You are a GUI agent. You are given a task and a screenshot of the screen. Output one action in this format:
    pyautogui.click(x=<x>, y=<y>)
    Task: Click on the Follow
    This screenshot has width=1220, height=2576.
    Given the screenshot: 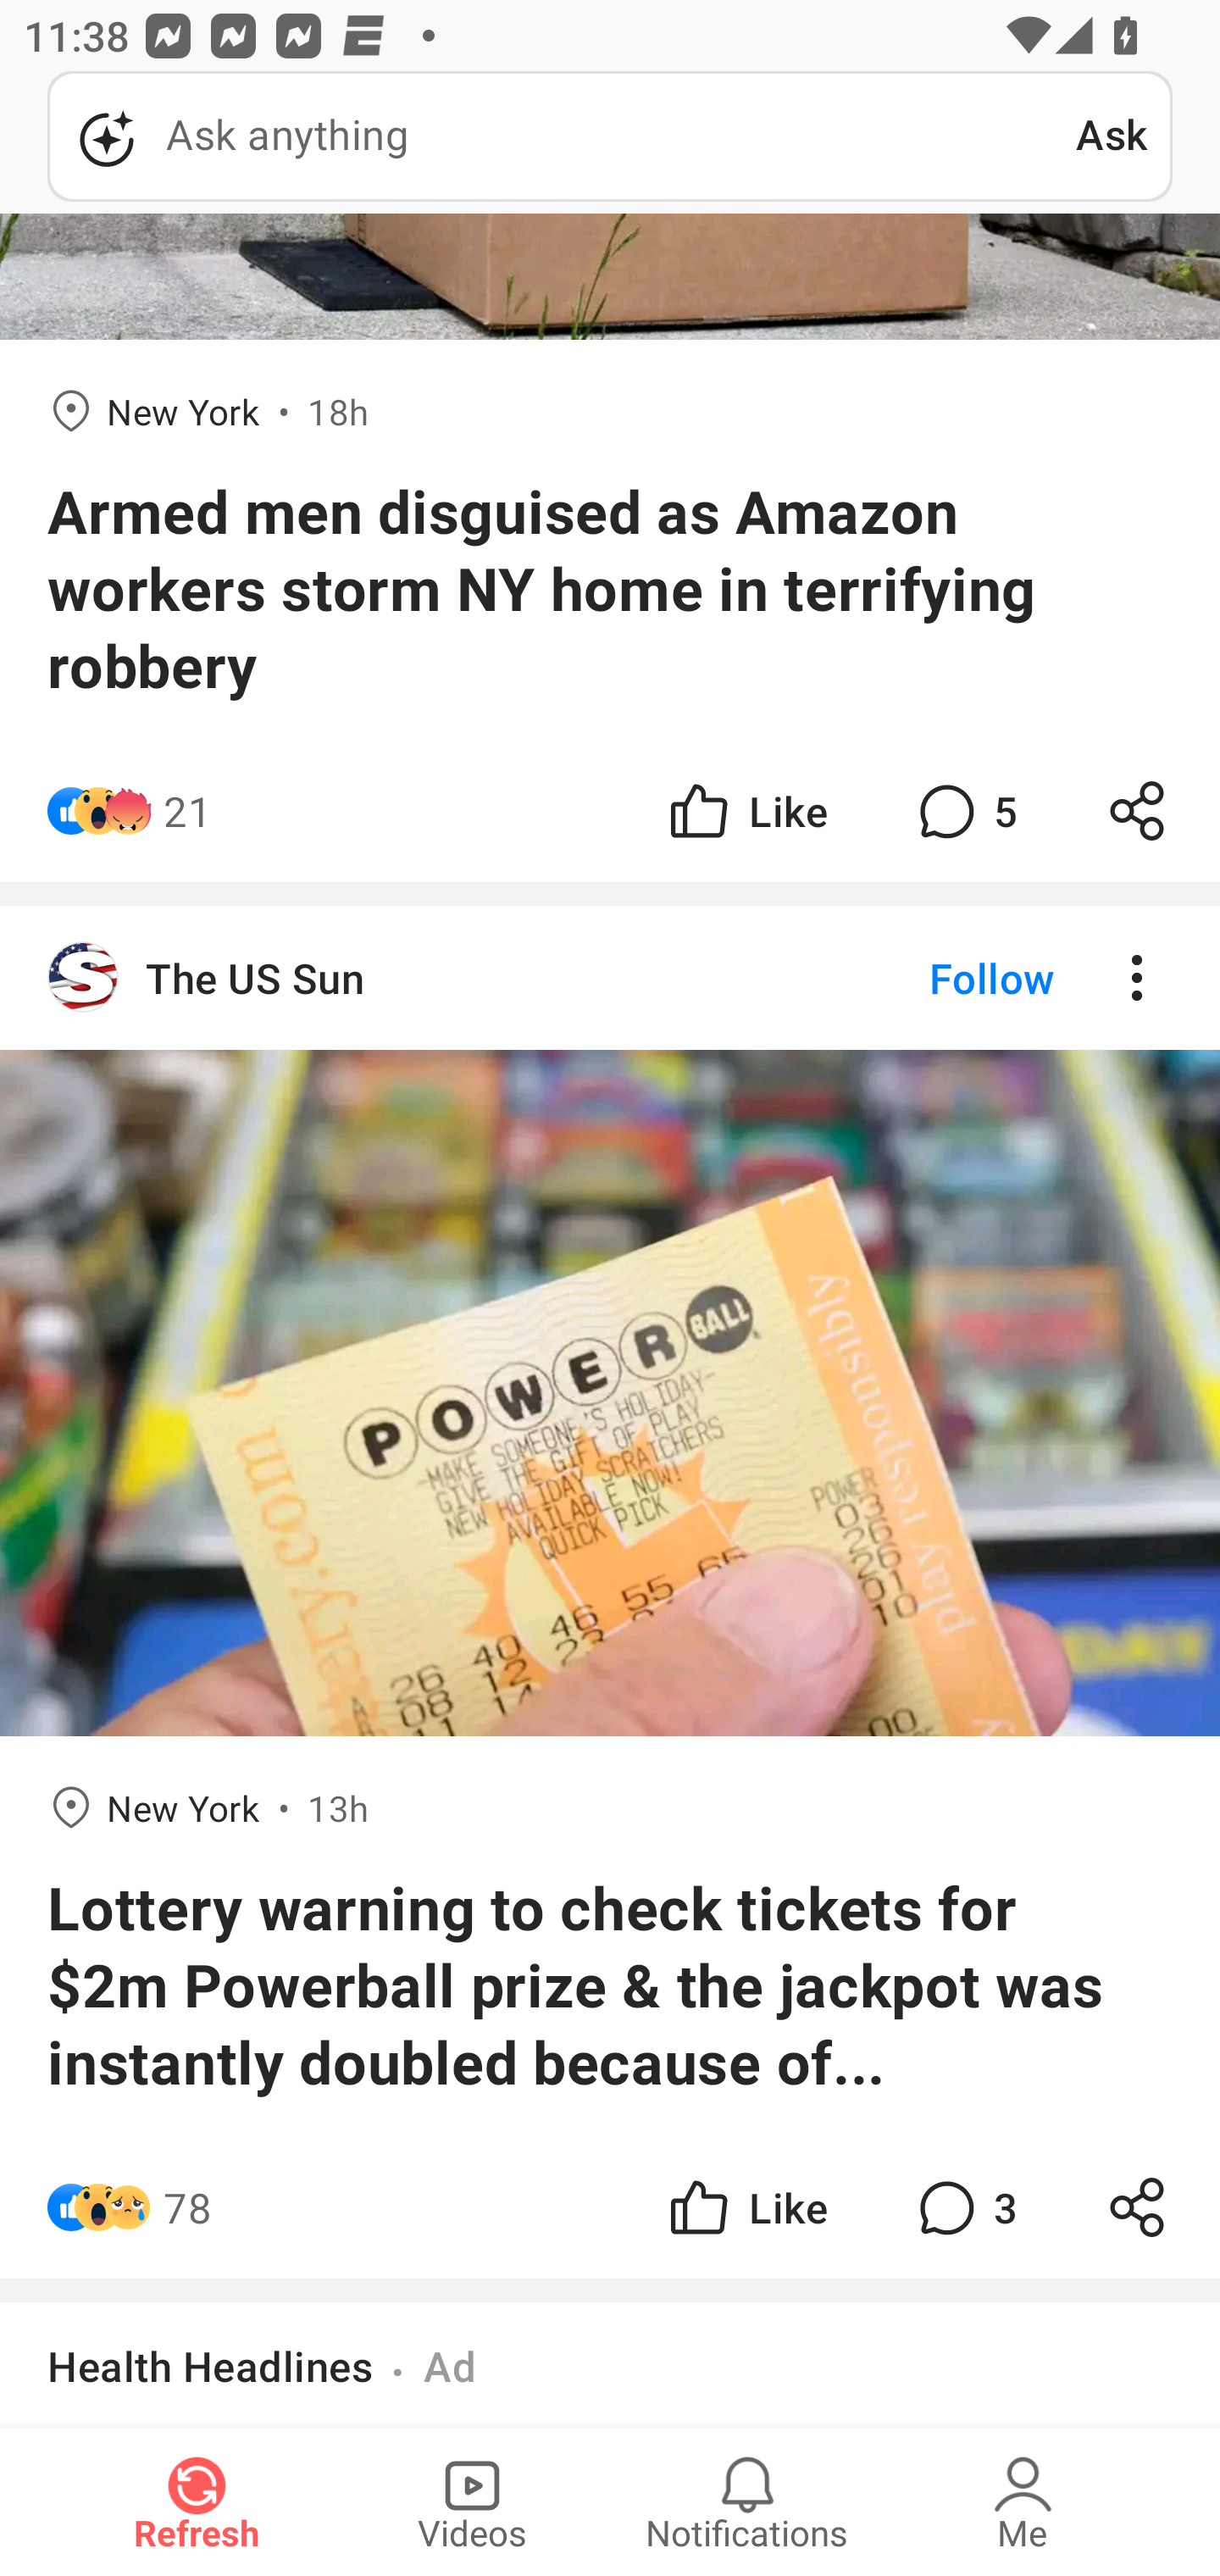 What is the action you would take?
    pyautogui.click(x=935, y=979)
    